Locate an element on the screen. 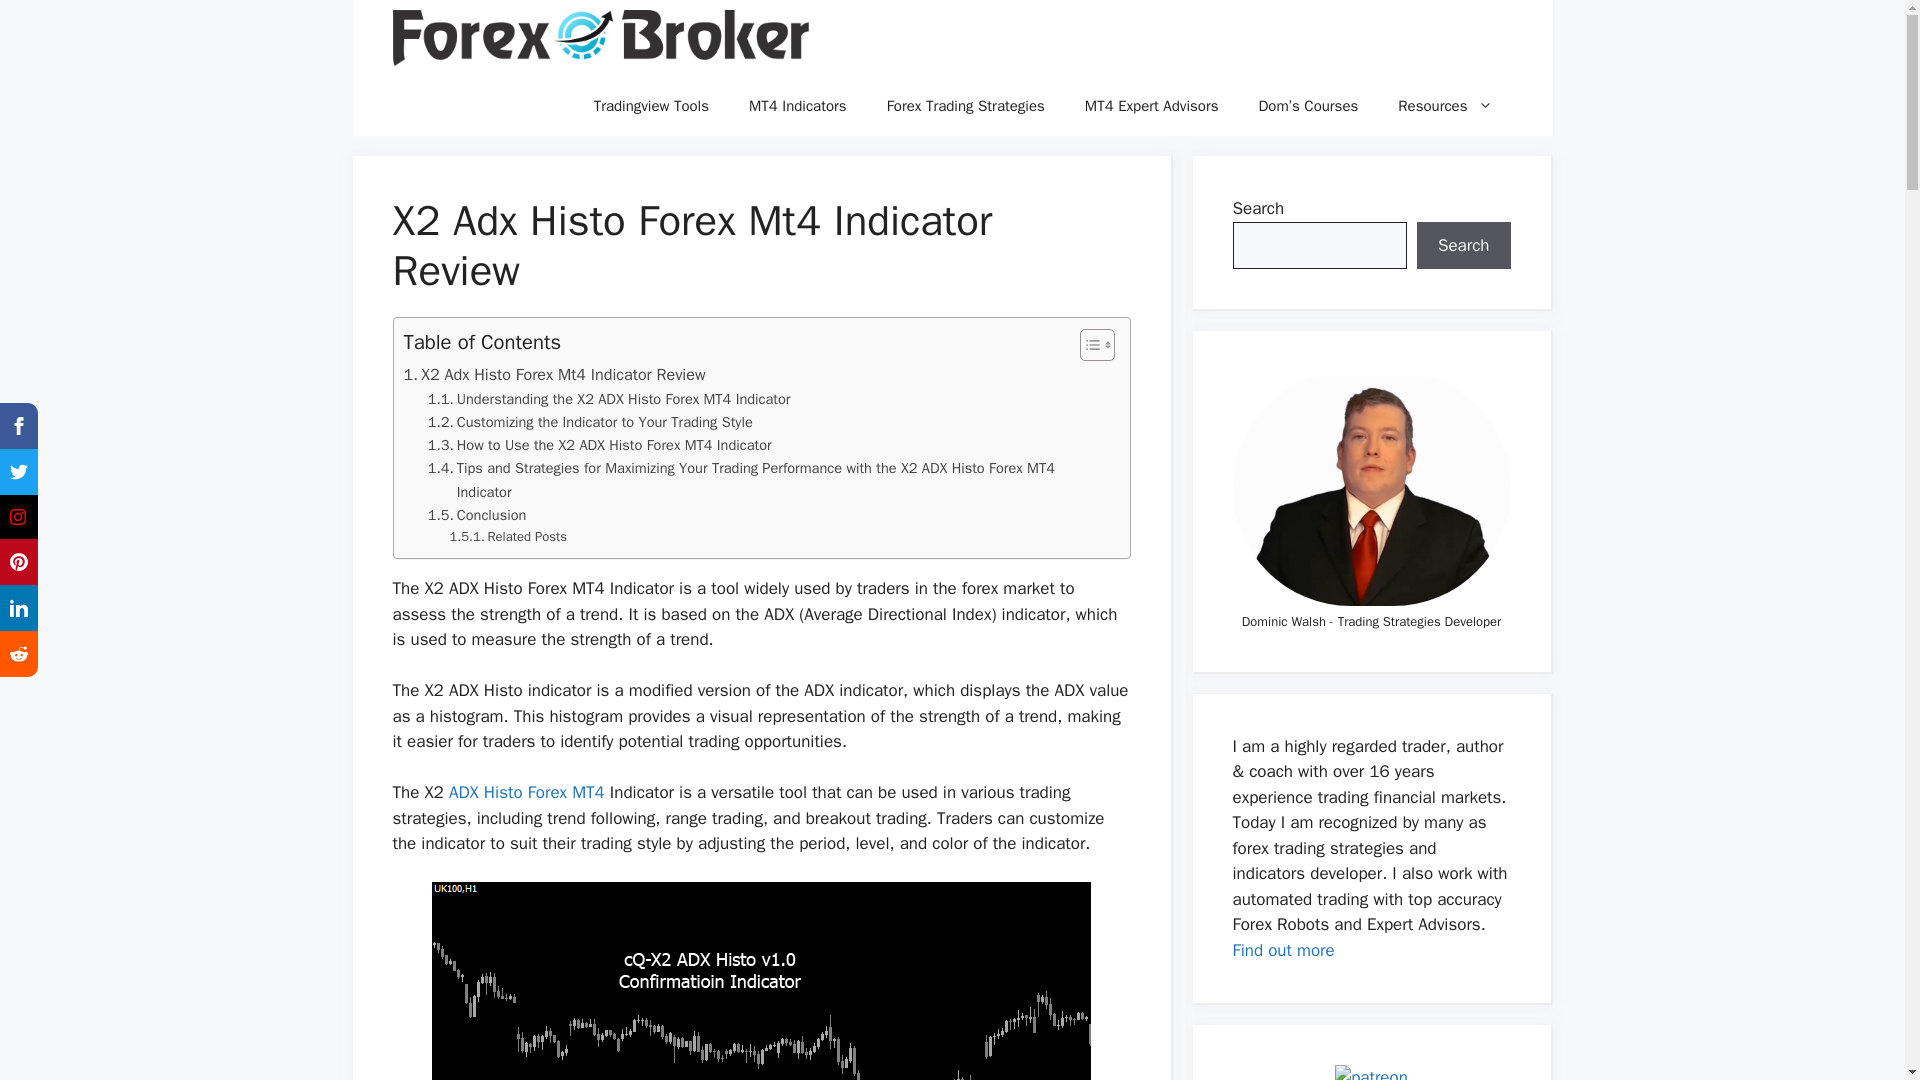 The width and height of the screenshot is (1920, 1080). MT4 Indicators is located at coordinates (798, 106).